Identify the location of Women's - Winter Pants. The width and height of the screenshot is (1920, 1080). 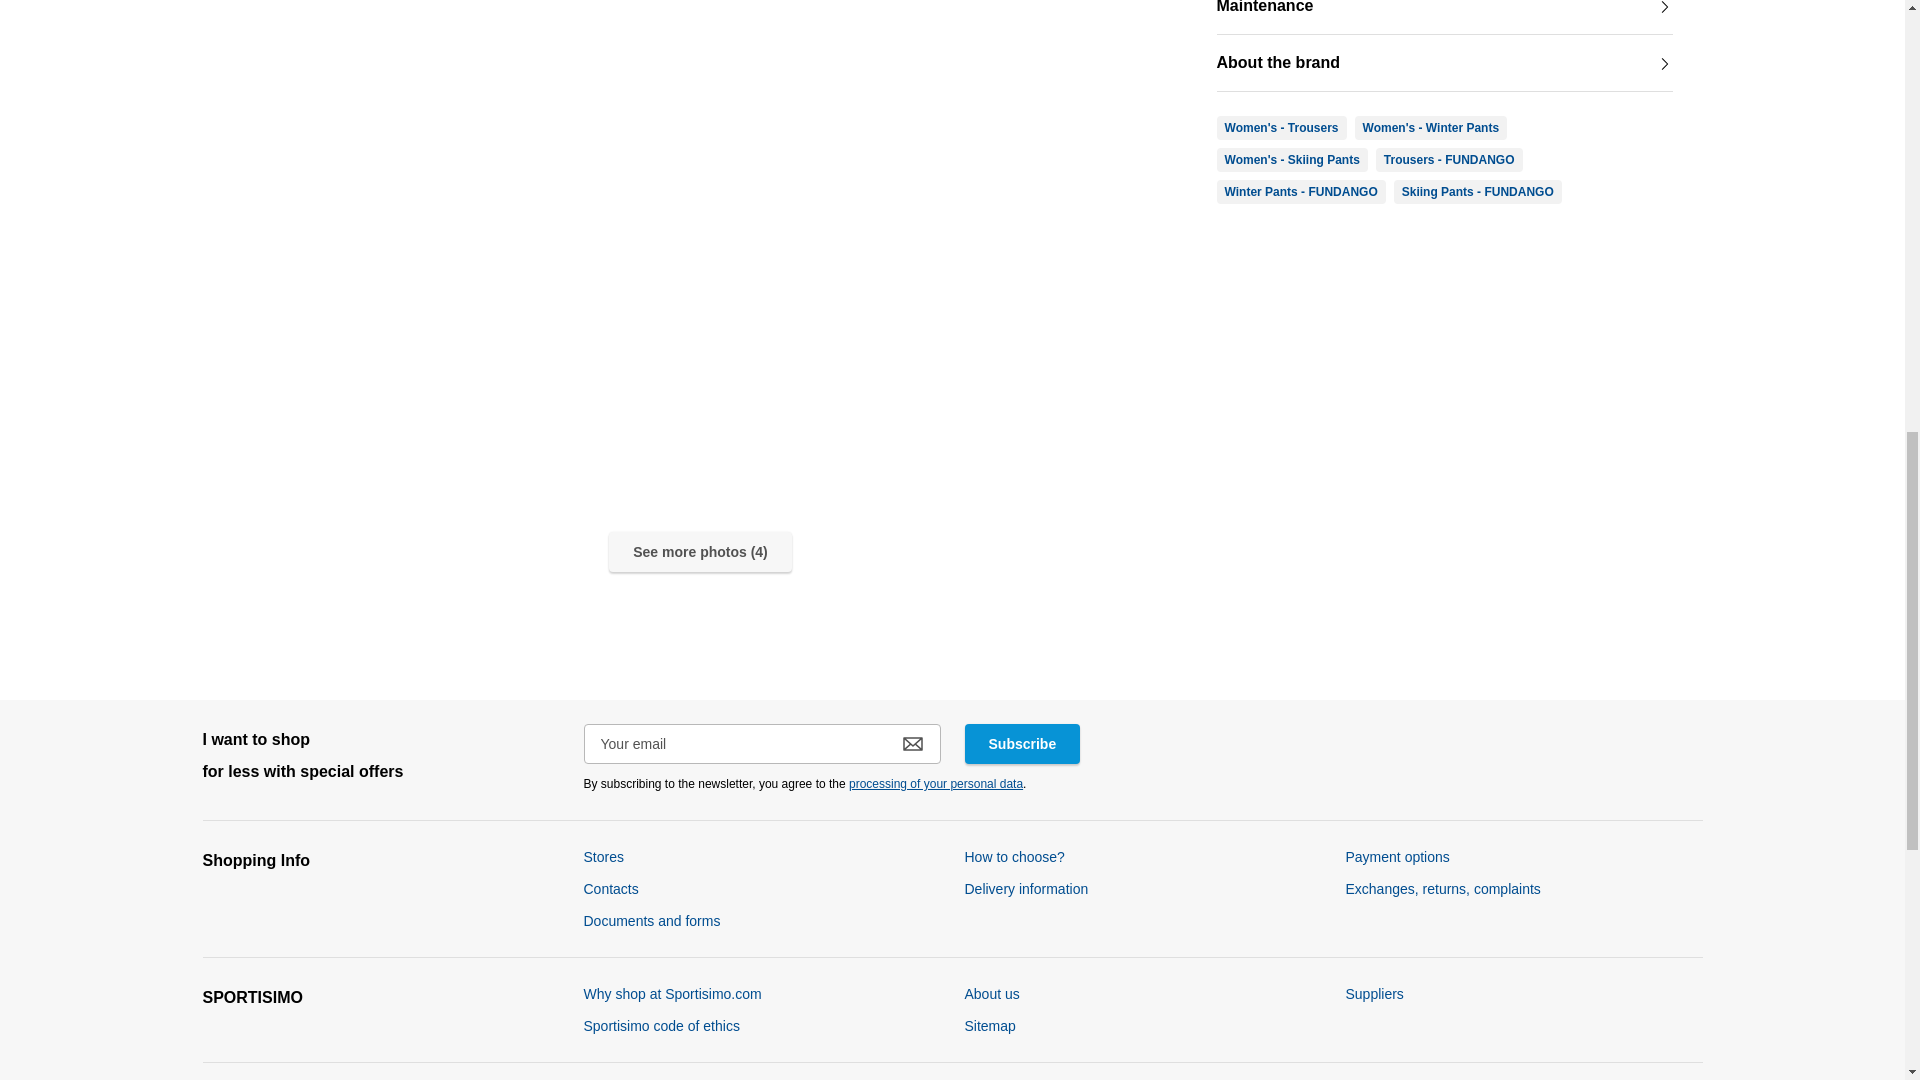
(1431, 128).